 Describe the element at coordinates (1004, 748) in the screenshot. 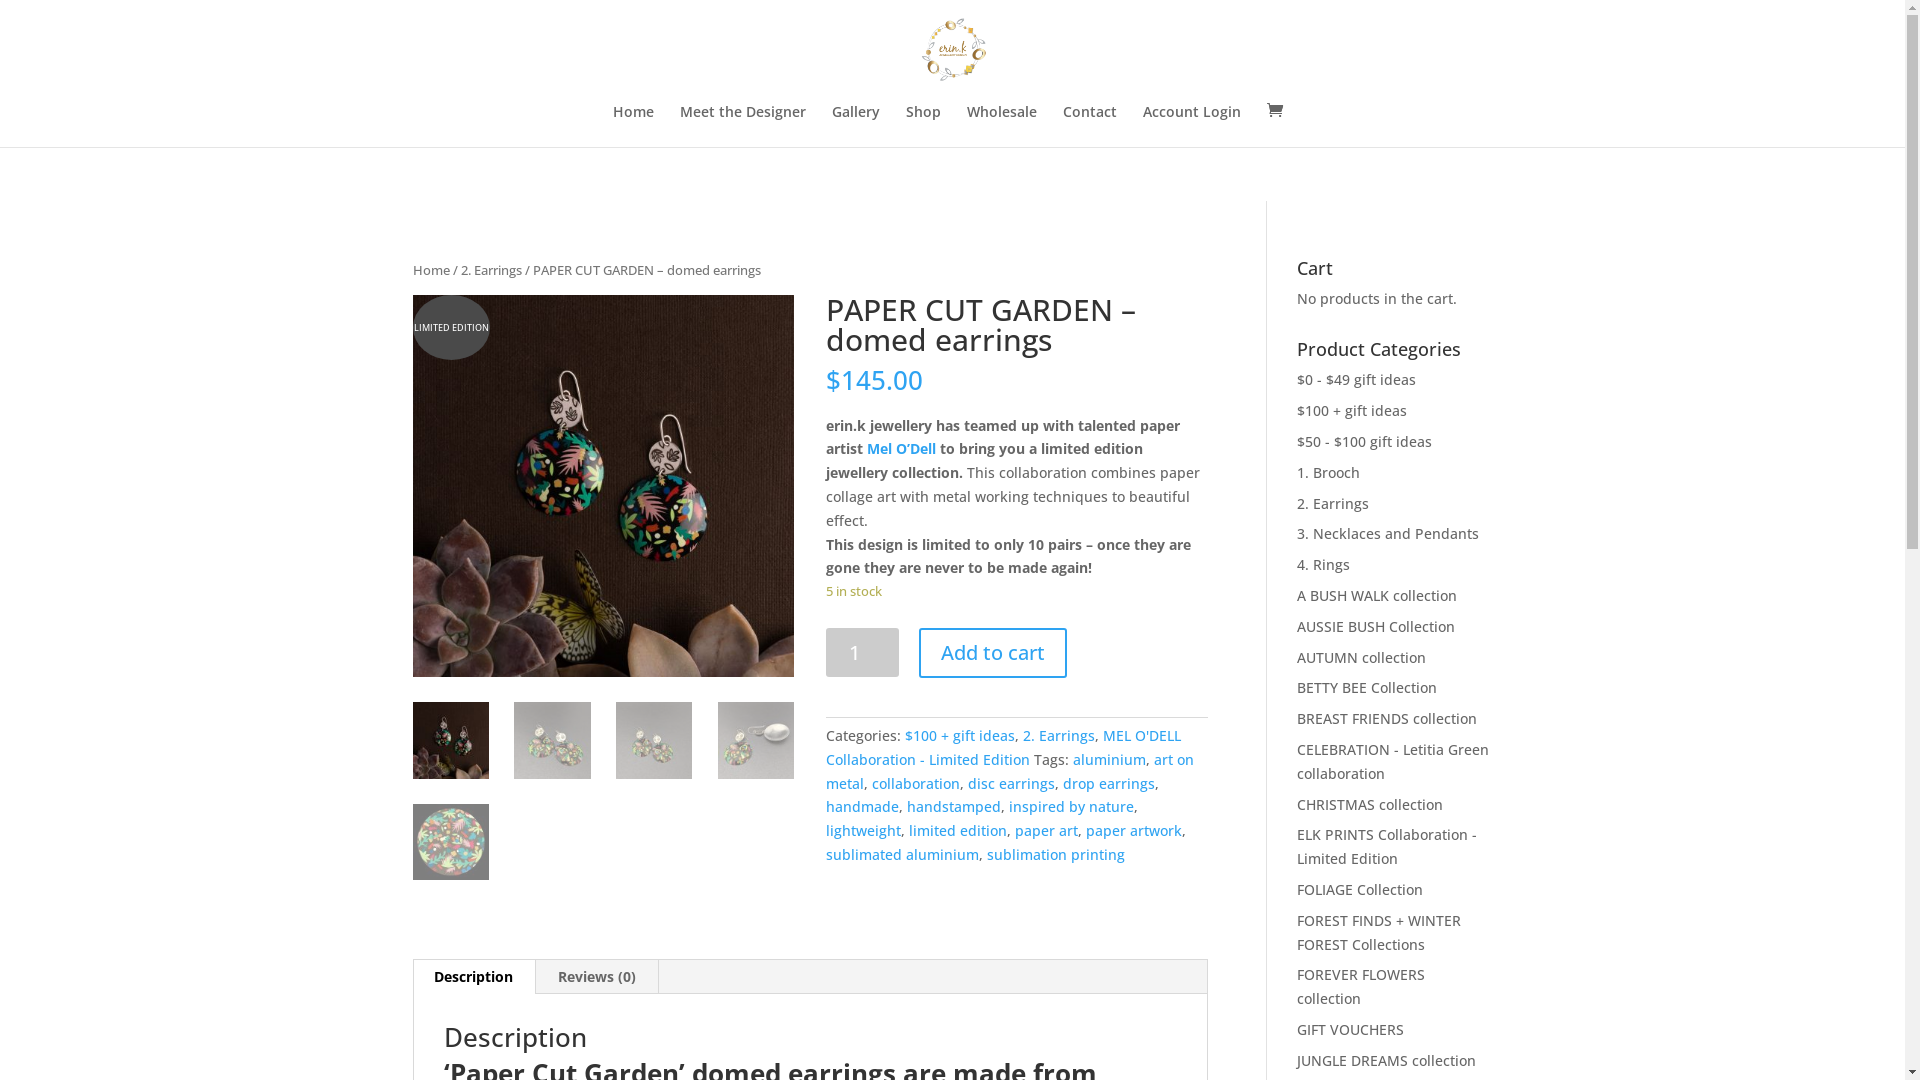

I see `MEL O'DELL Collaboration - Limited Edition` at that location.